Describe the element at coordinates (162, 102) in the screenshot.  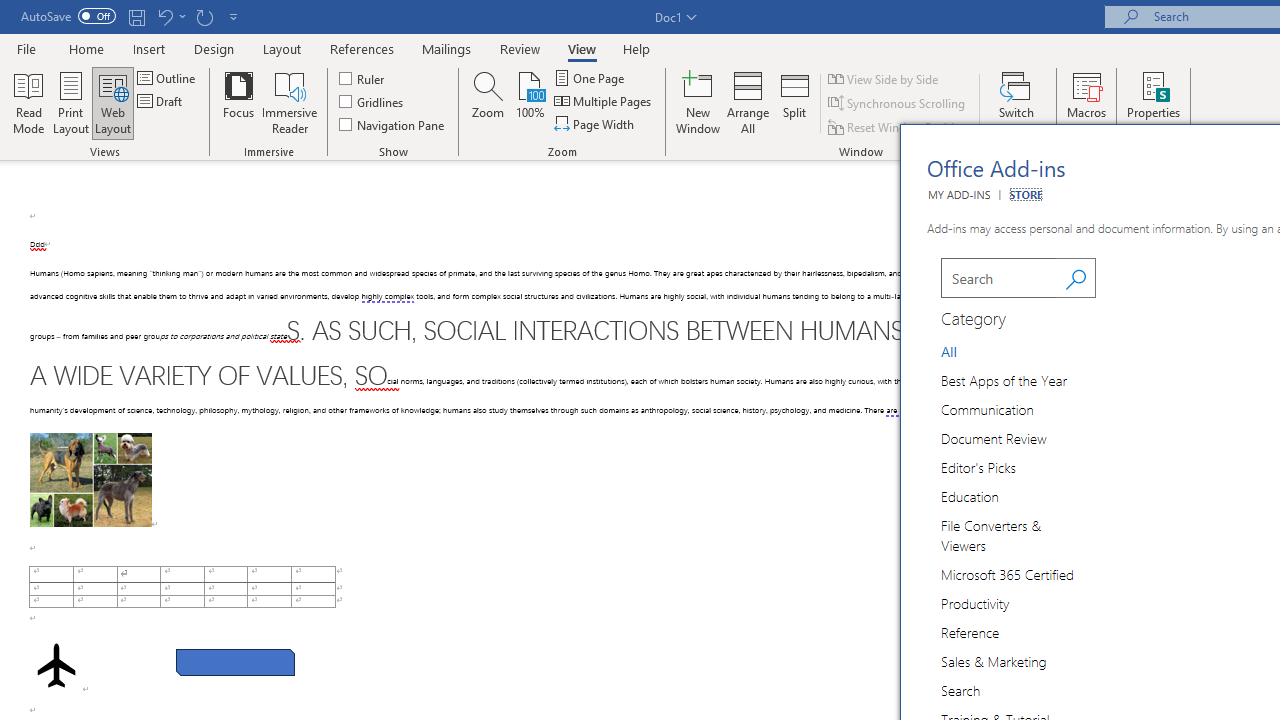
I see `Draft` at that location.